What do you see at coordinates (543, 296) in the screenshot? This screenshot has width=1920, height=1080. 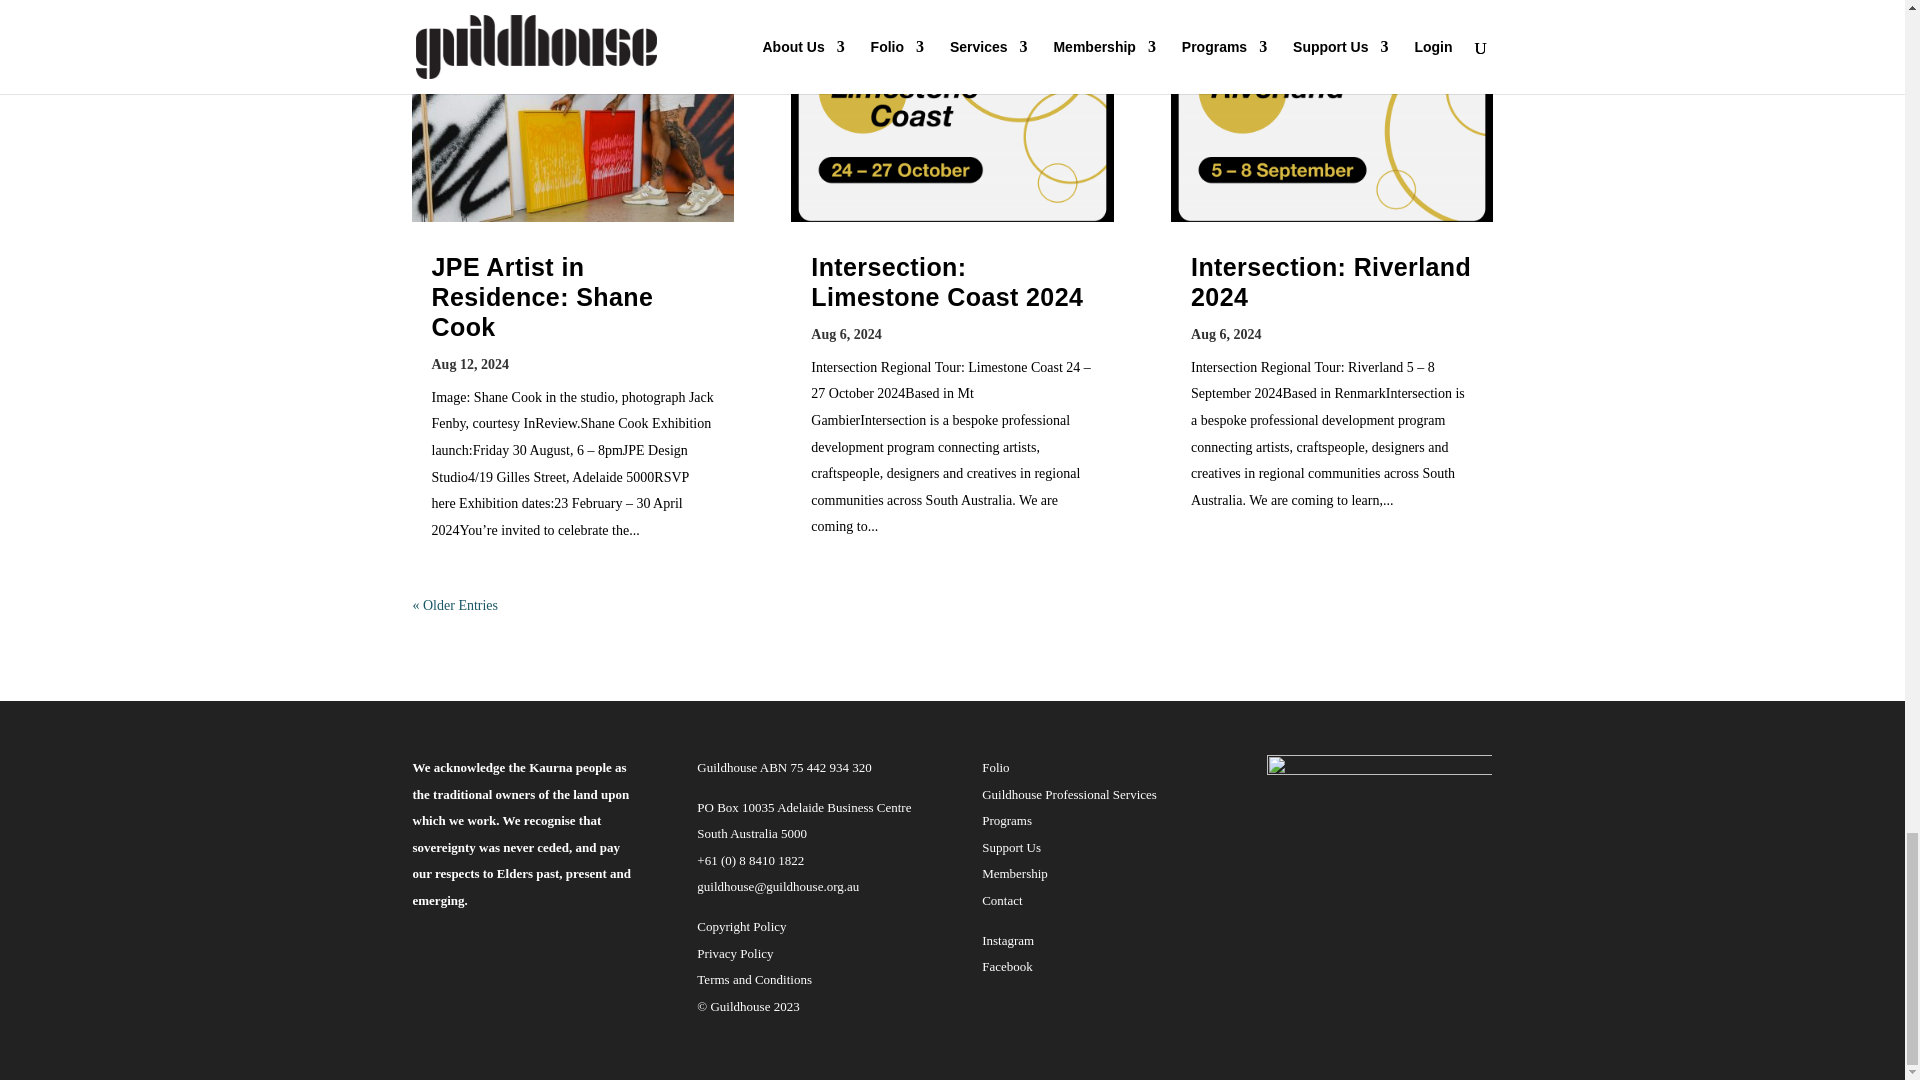 I see `JPE Artist in Residence: Shane Cook` at bounding box center [543, 296].